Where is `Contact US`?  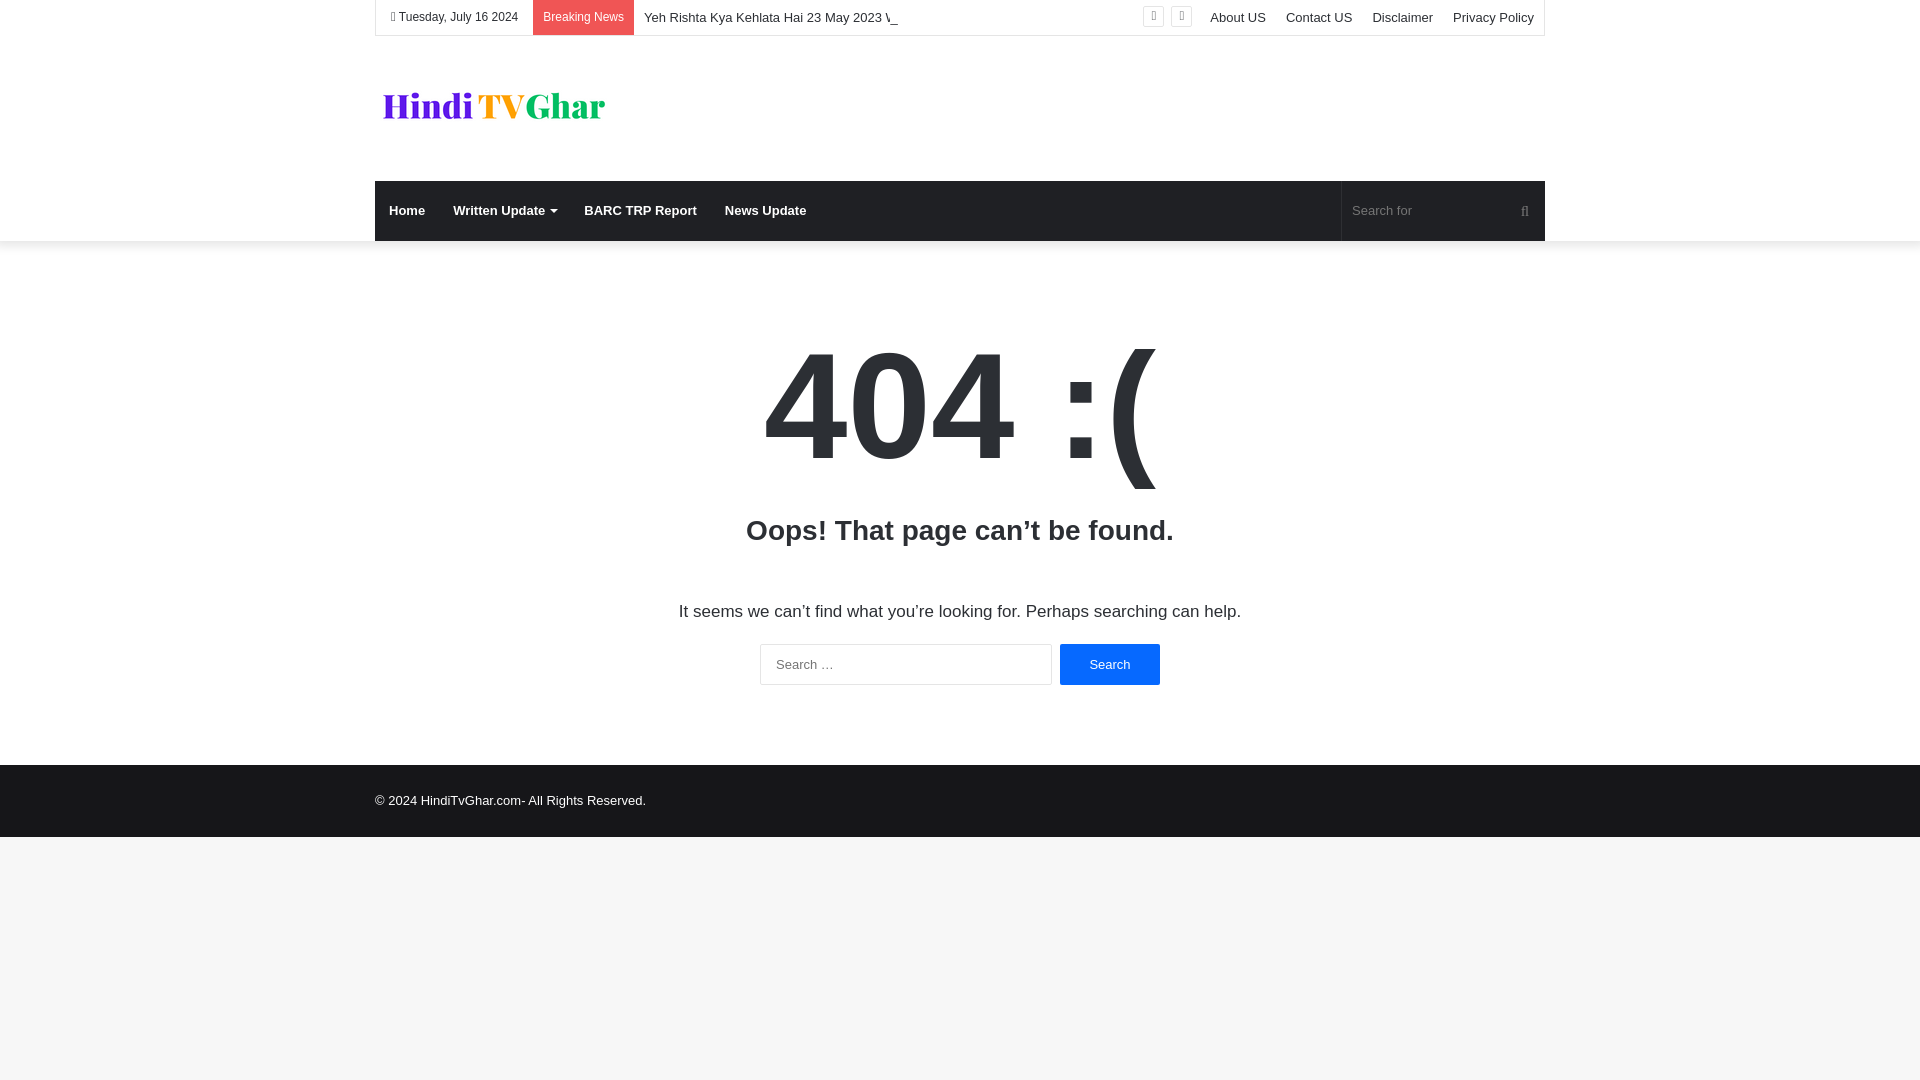
Contact US is located at coordinates (1318, 17).